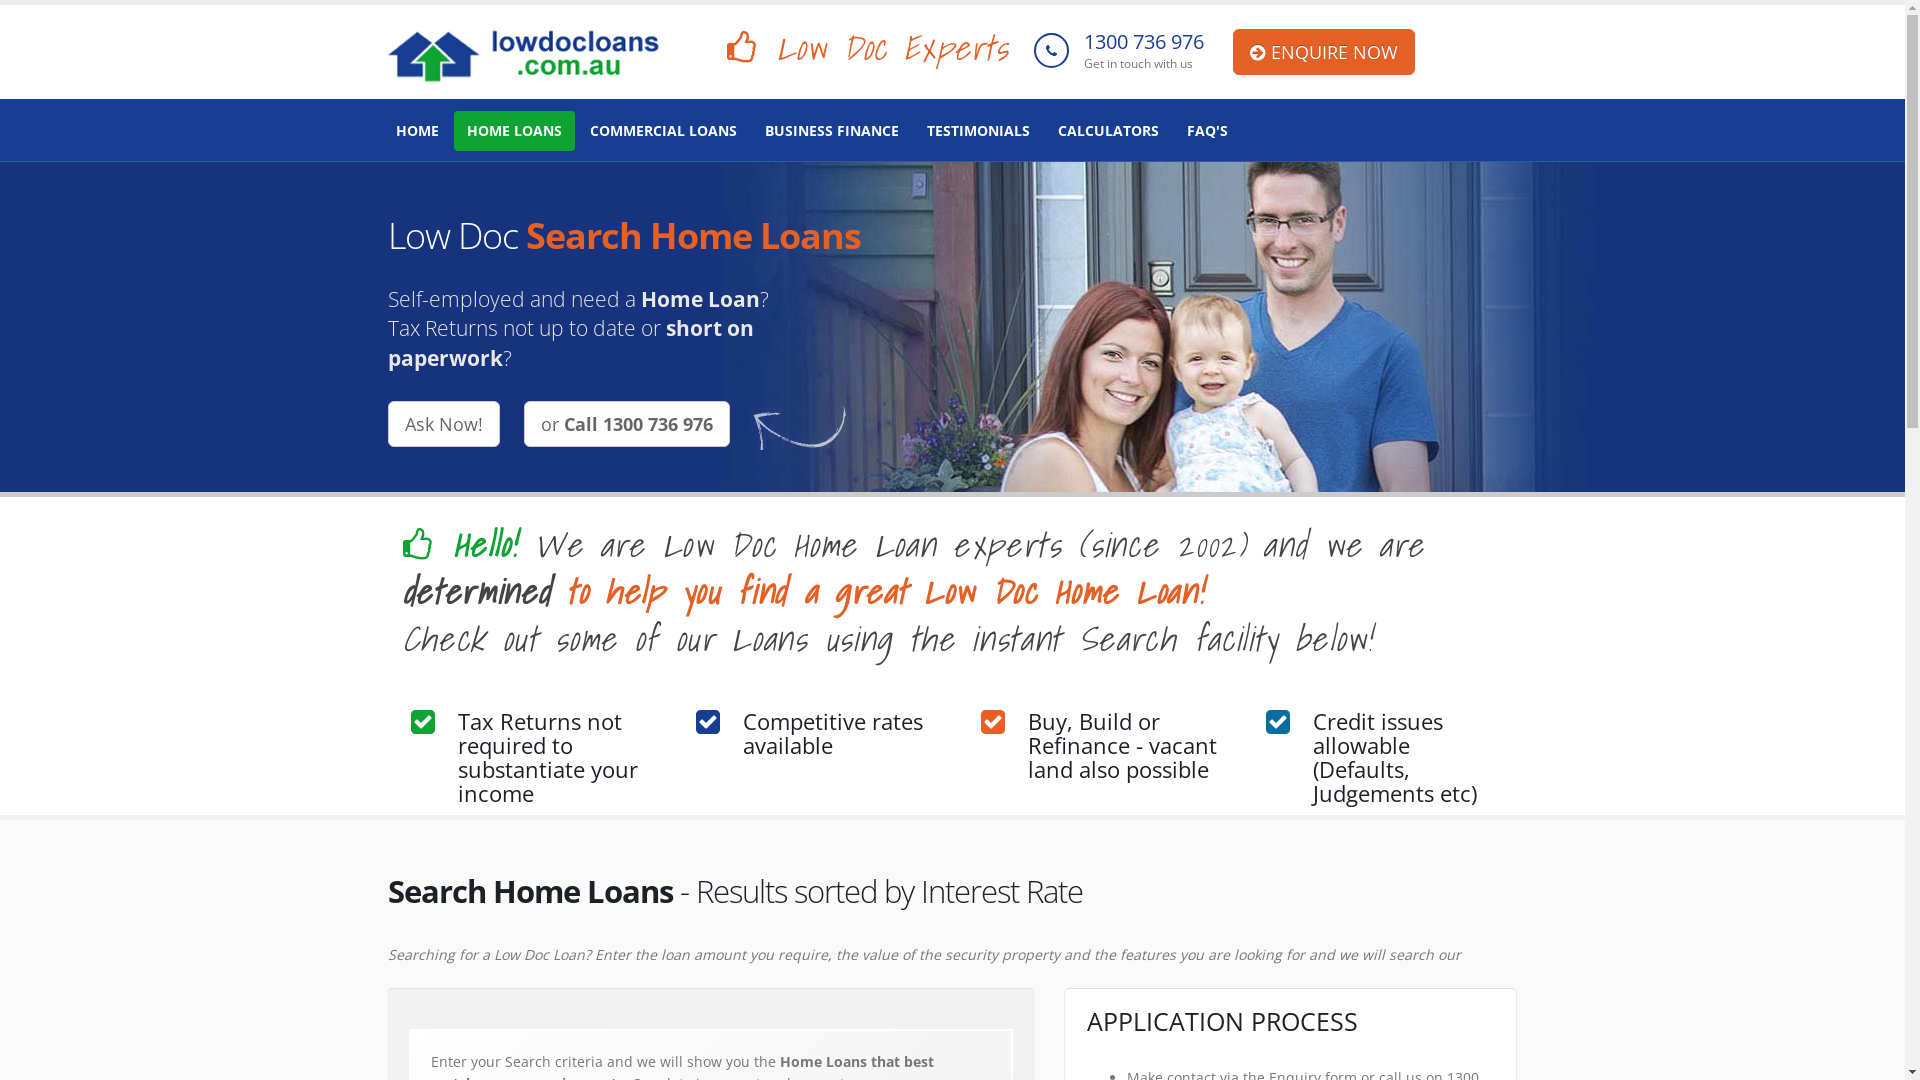 Image resolution: width=1920 pixels, height=1080 pixels. Describe the element at coordinates (514, 131) in the screenshot. I see `HOME LOANS` at that location.